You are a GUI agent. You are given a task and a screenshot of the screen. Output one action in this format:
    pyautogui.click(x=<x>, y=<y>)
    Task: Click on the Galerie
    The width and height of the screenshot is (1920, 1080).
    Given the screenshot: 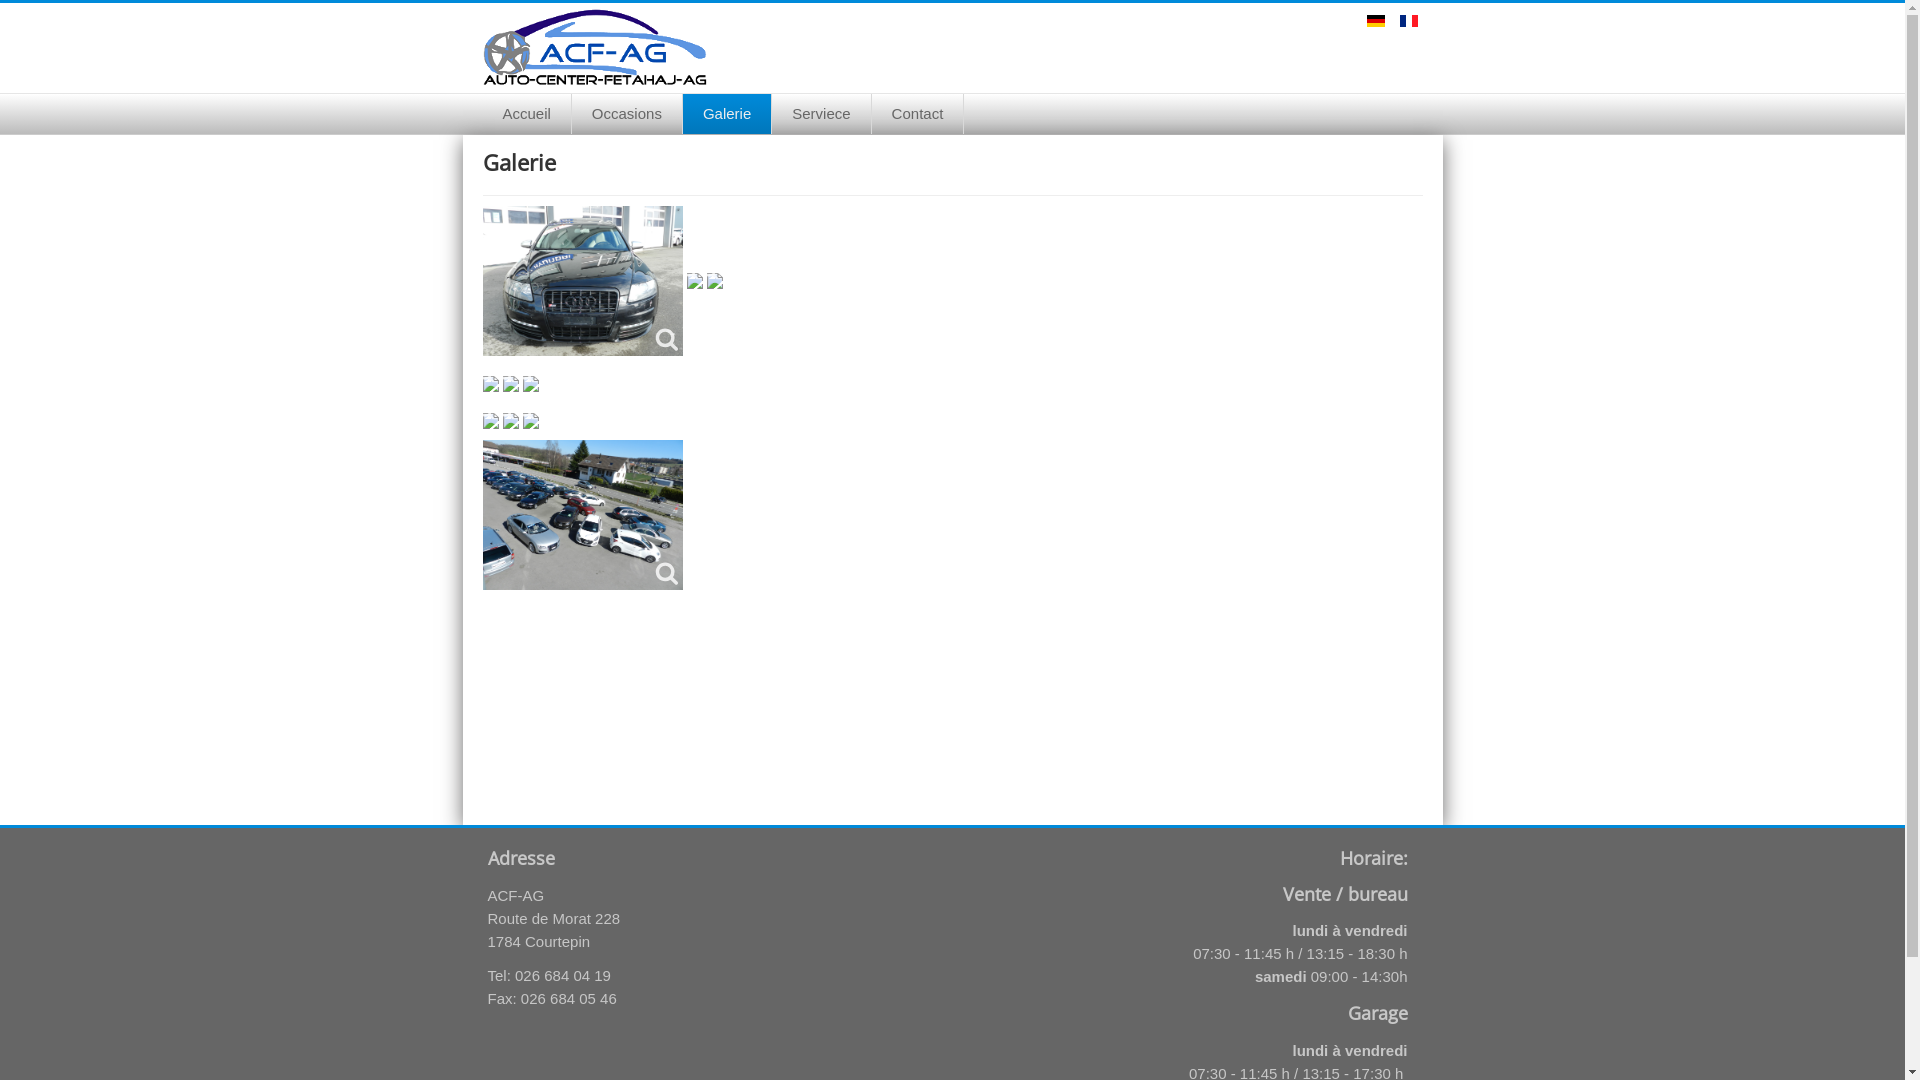 What is the action you would take?
    pyautogui.click(x=728, y=114)
    